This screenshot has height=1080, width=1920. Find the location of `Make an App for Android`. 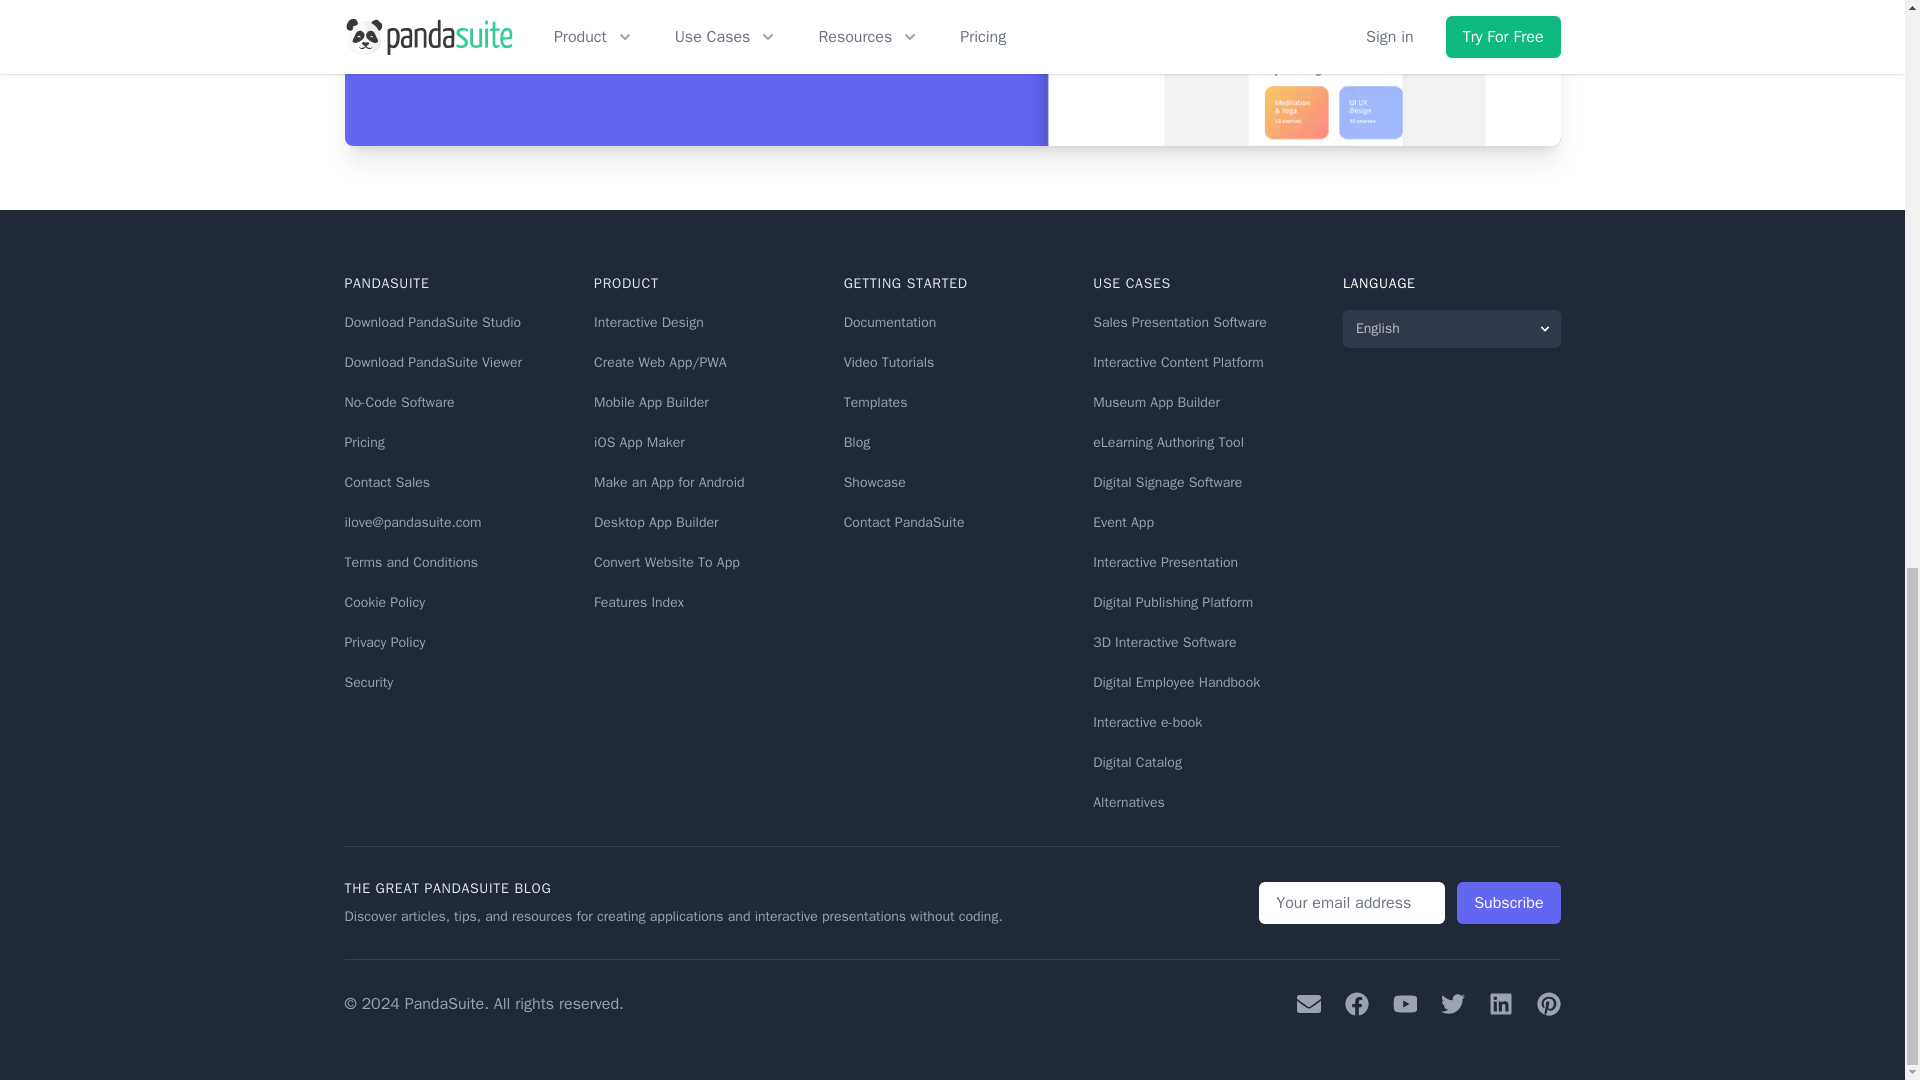

Make an App for Android is located at coordinates (668, 482).